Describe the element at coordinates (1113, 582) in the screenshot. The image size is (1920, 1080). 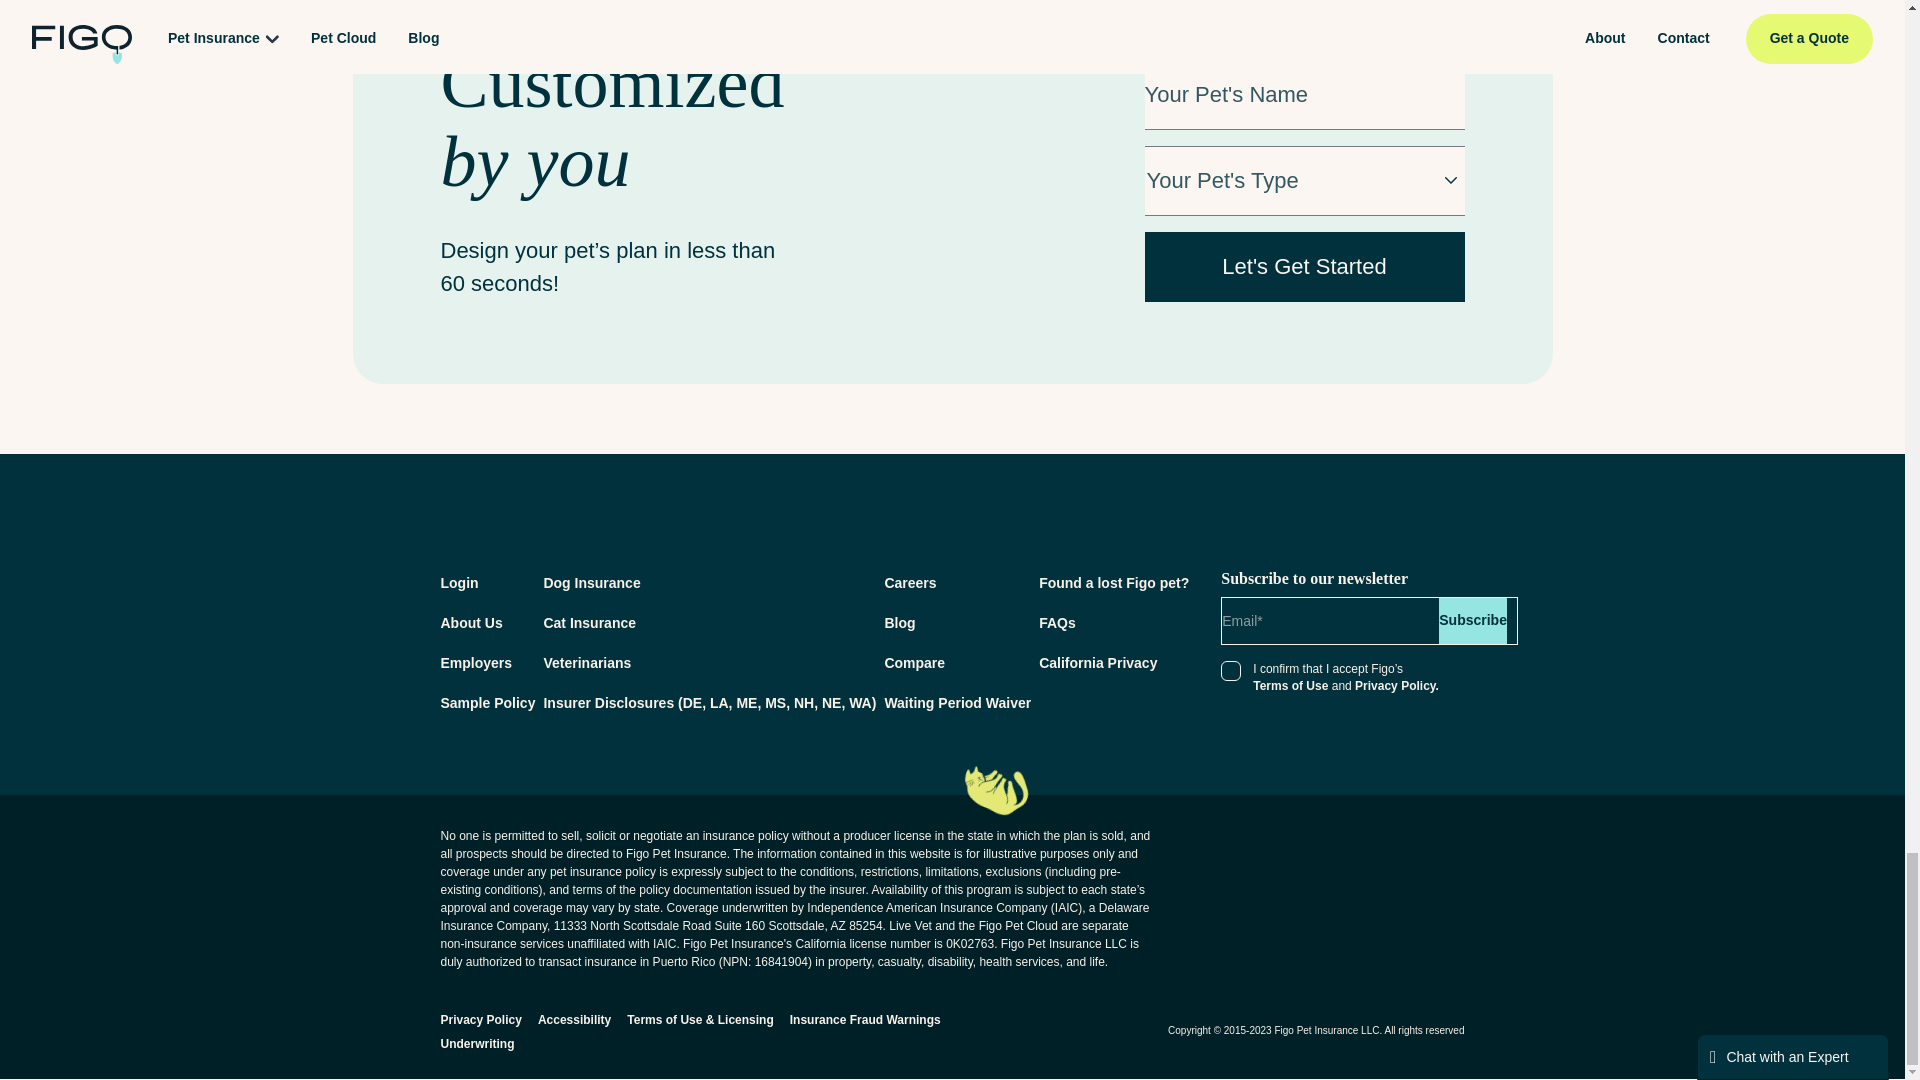
I see `Found a lost Figo pet?` at that location.